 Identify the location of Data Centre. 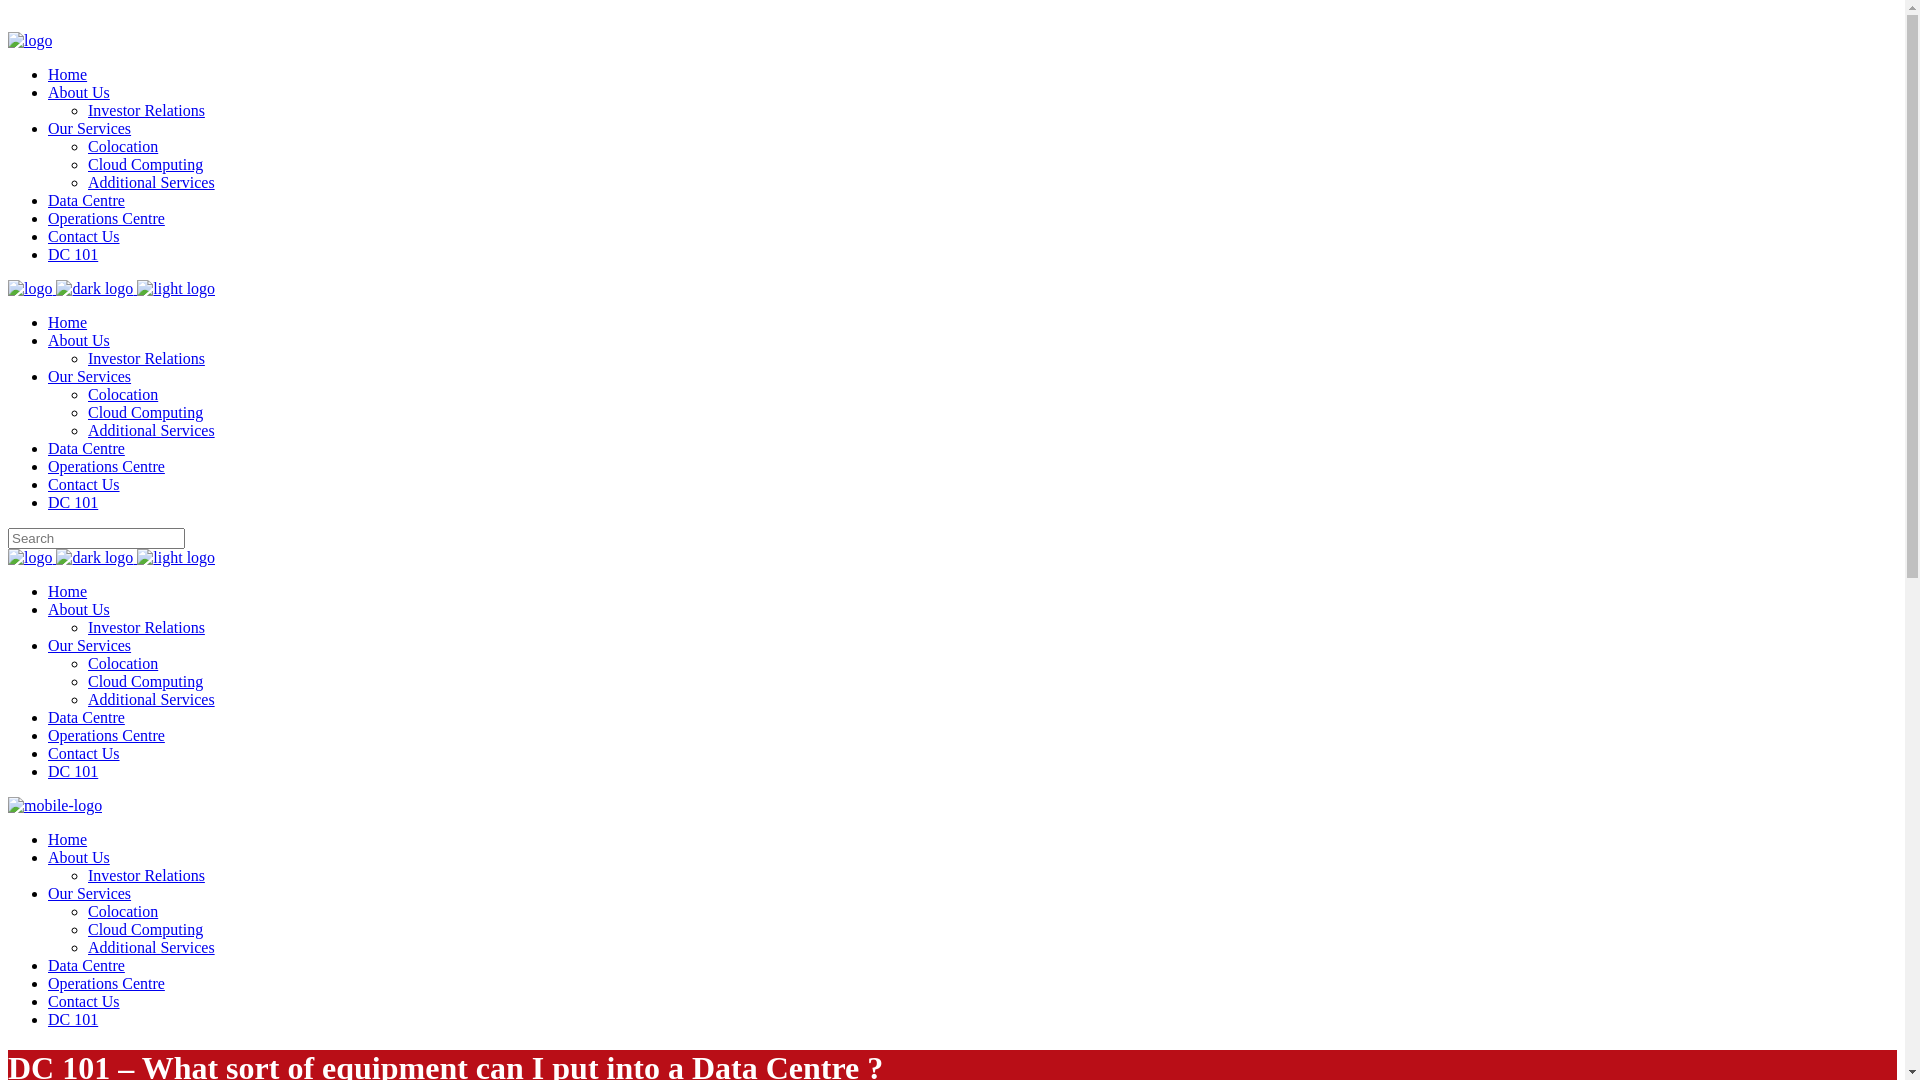
(86, 718).